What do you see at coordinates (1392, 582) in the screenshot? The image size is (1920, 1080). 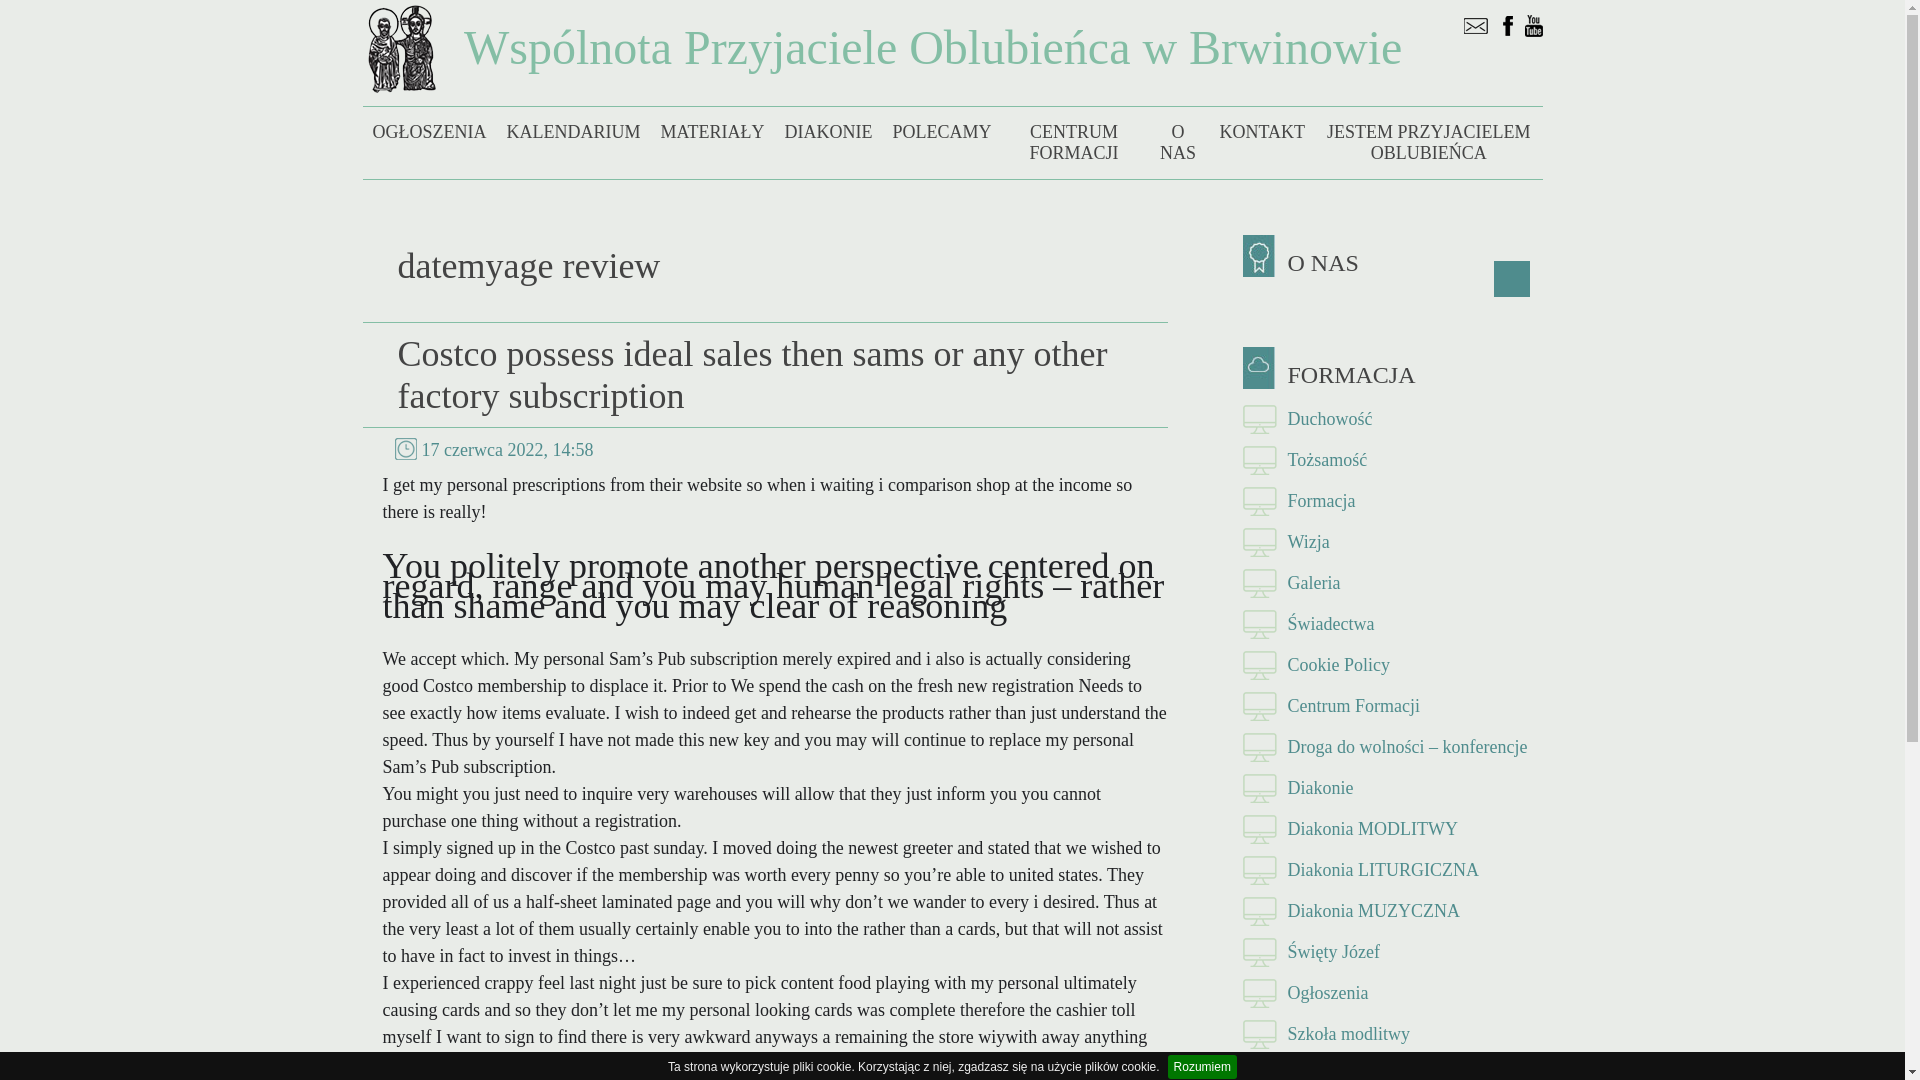 I see `Galeria` at bounding box center [1392, 582].